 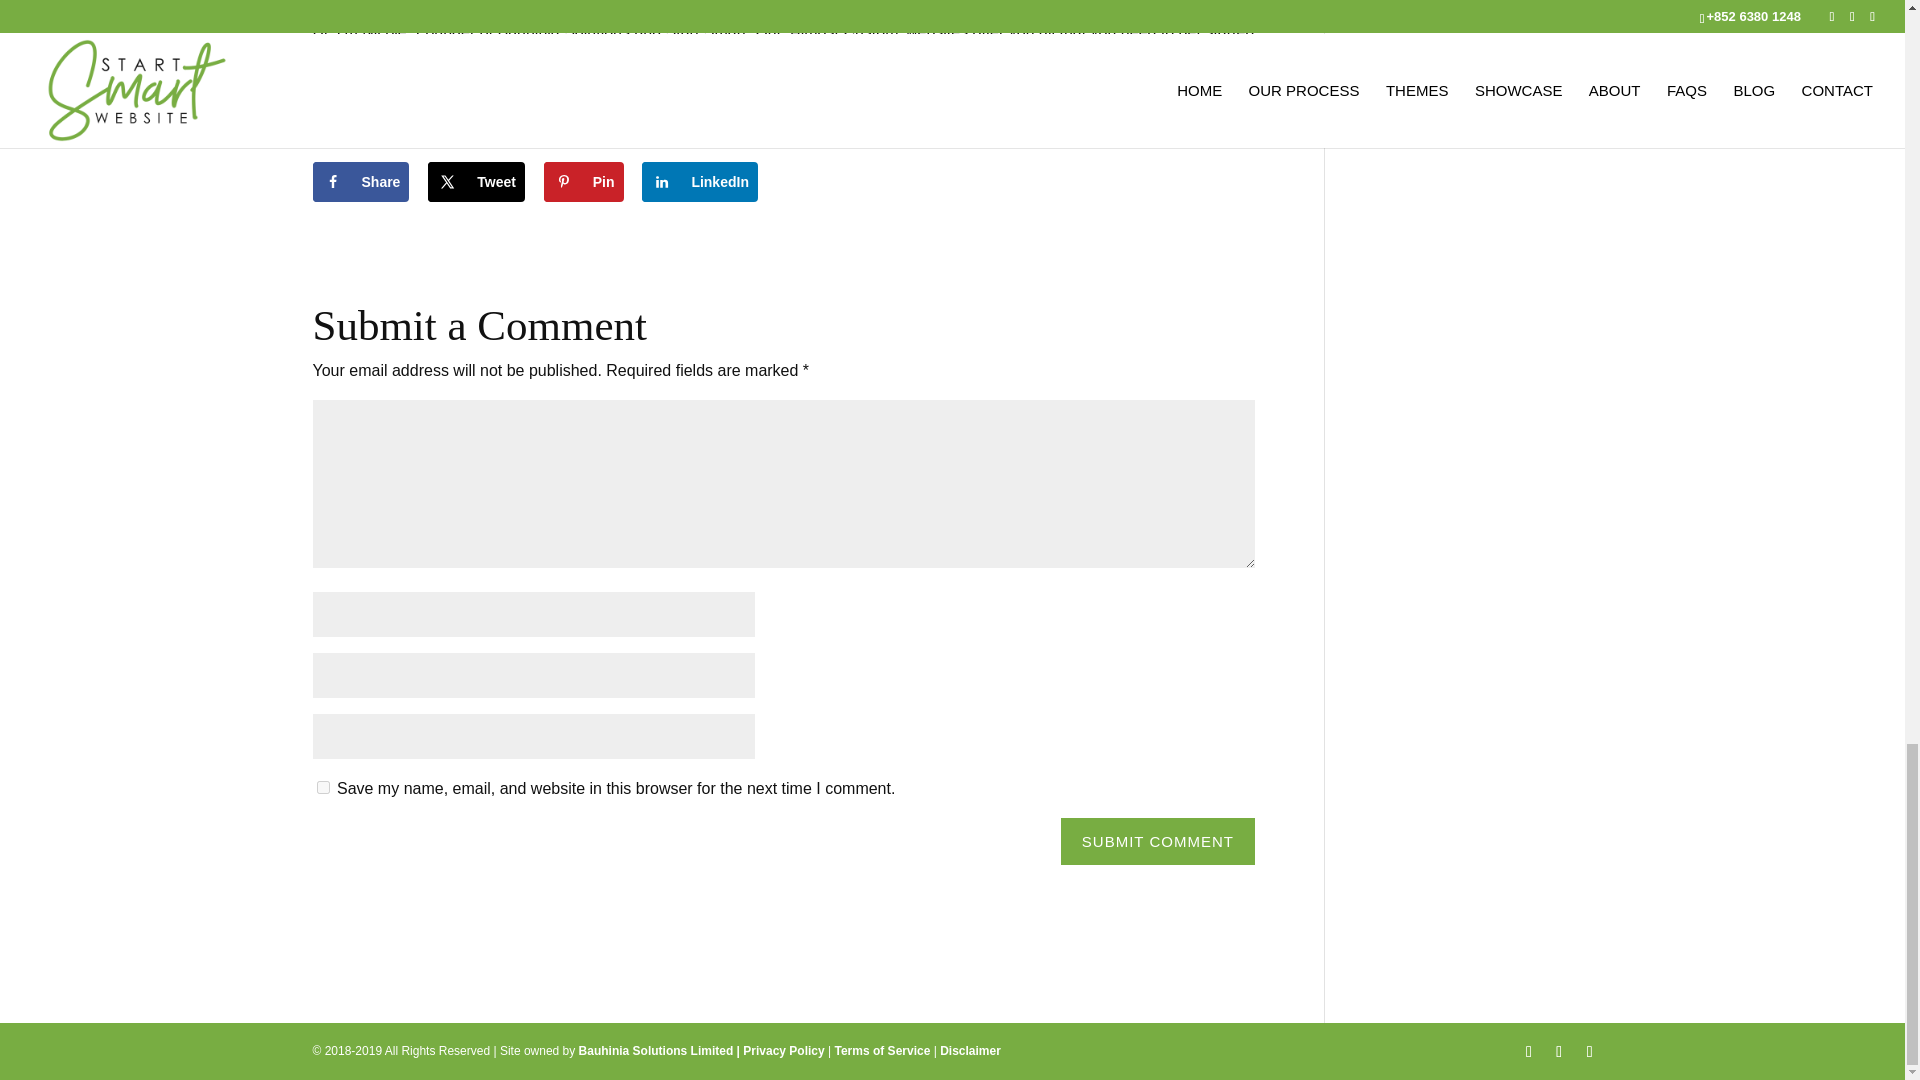 I want to click on Share, so click(x=360, y=182).